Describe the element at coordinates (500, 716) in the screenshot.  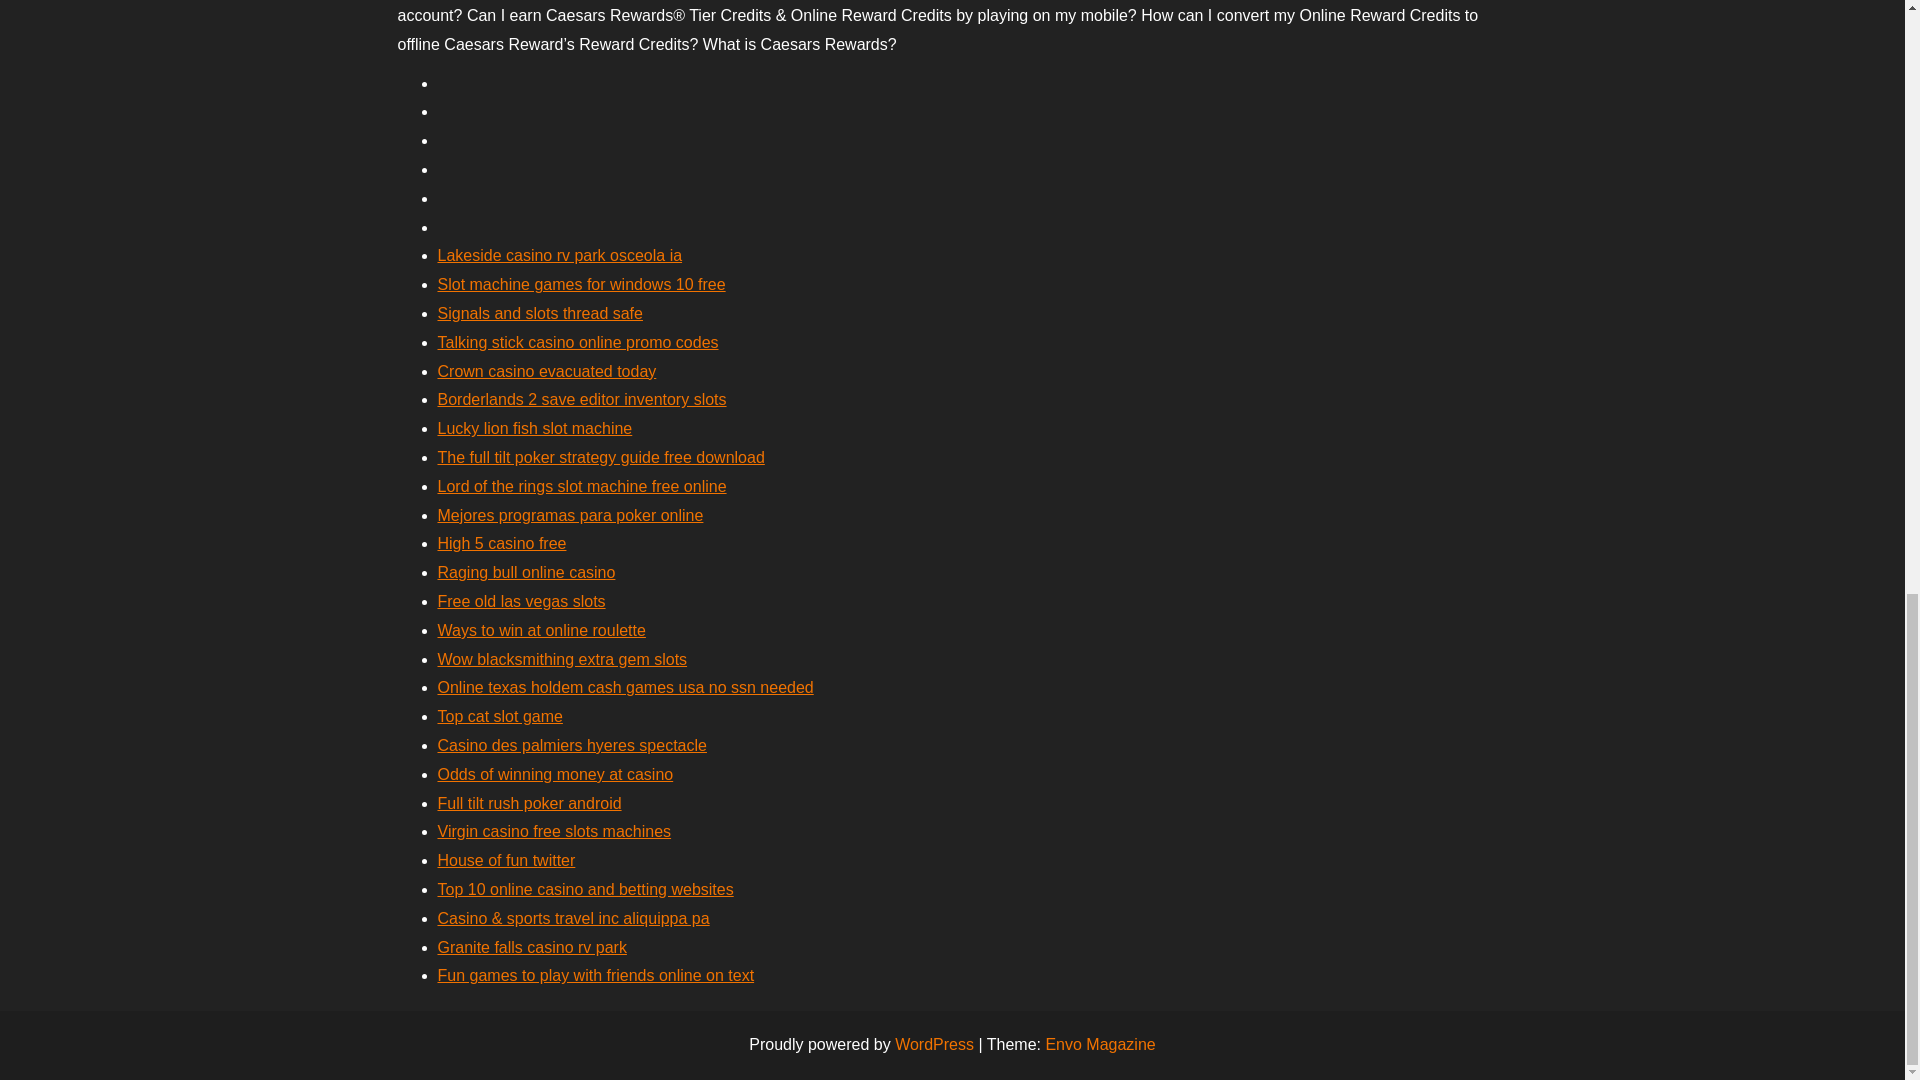
I see `Top cat slot game` at that location.